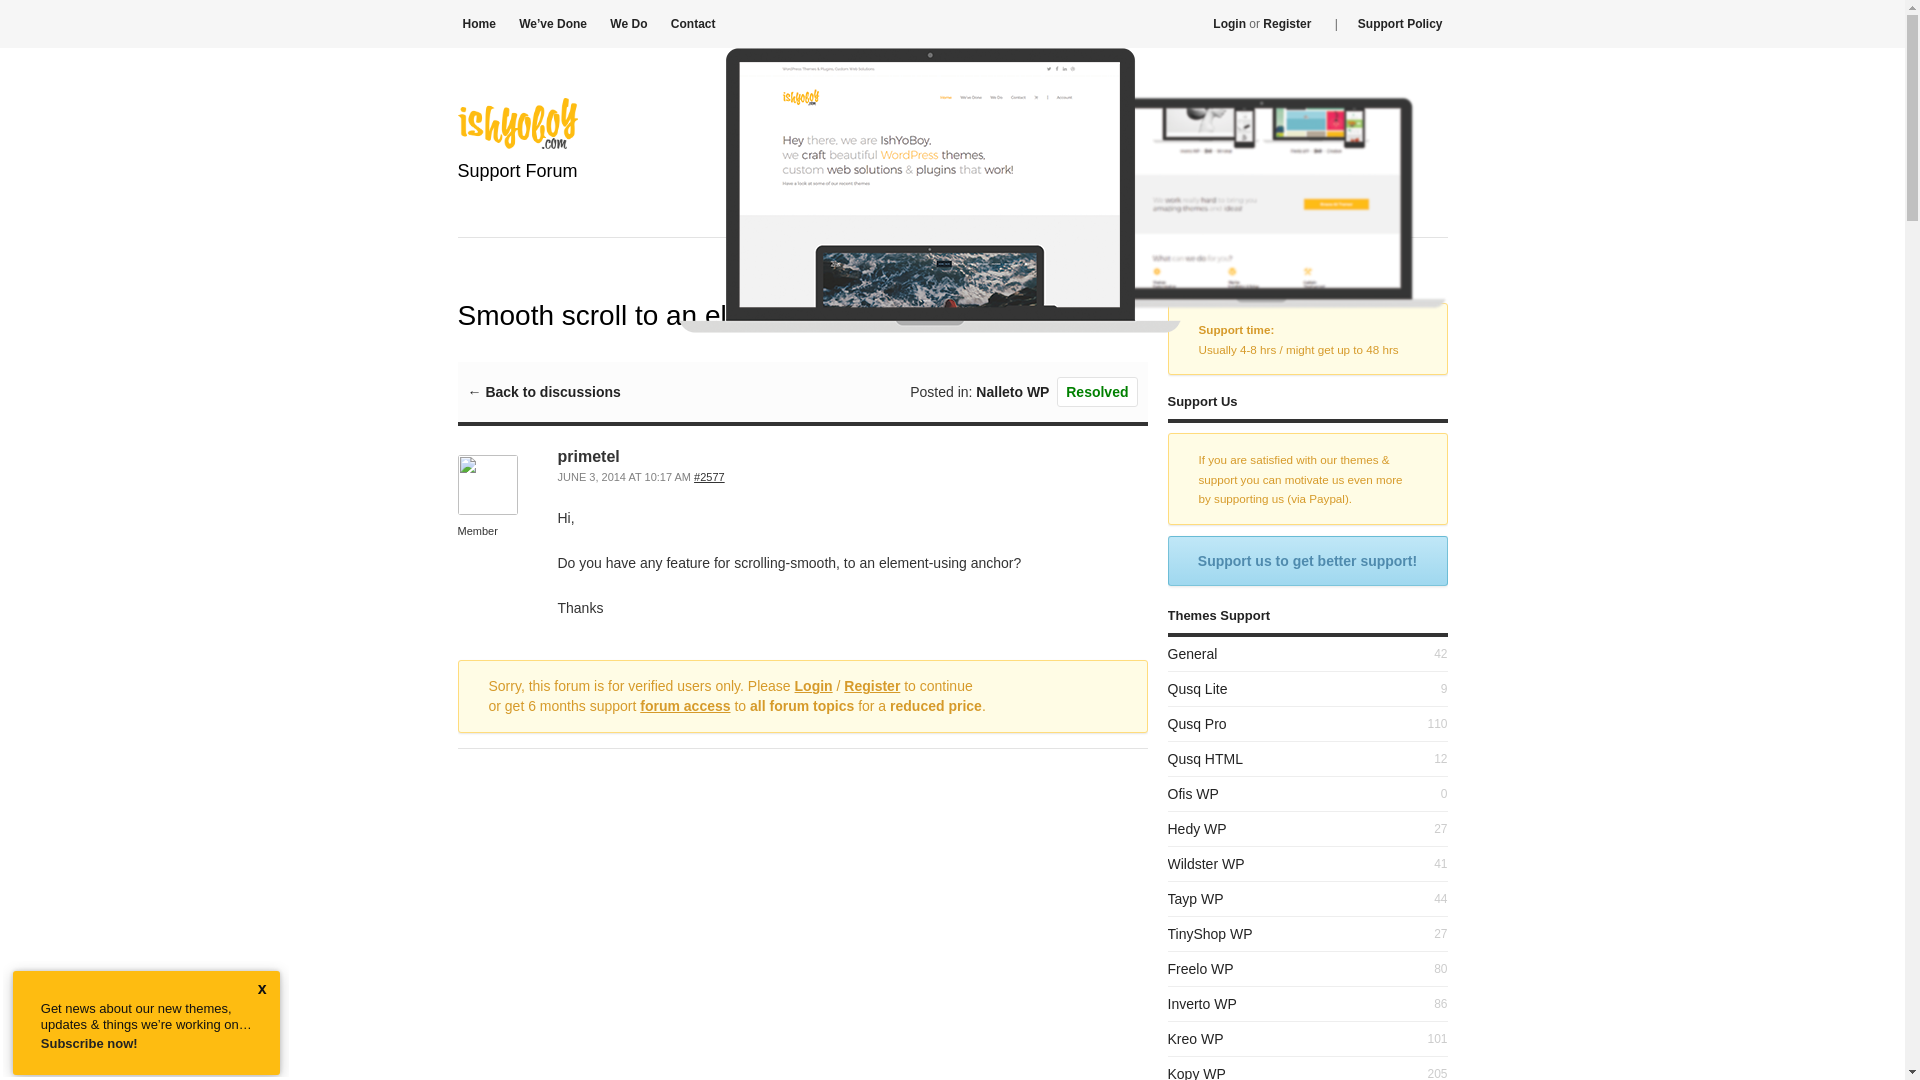 The image size is (1920, 1080). I want to click on Kreo WP, so click(1196, 1038).